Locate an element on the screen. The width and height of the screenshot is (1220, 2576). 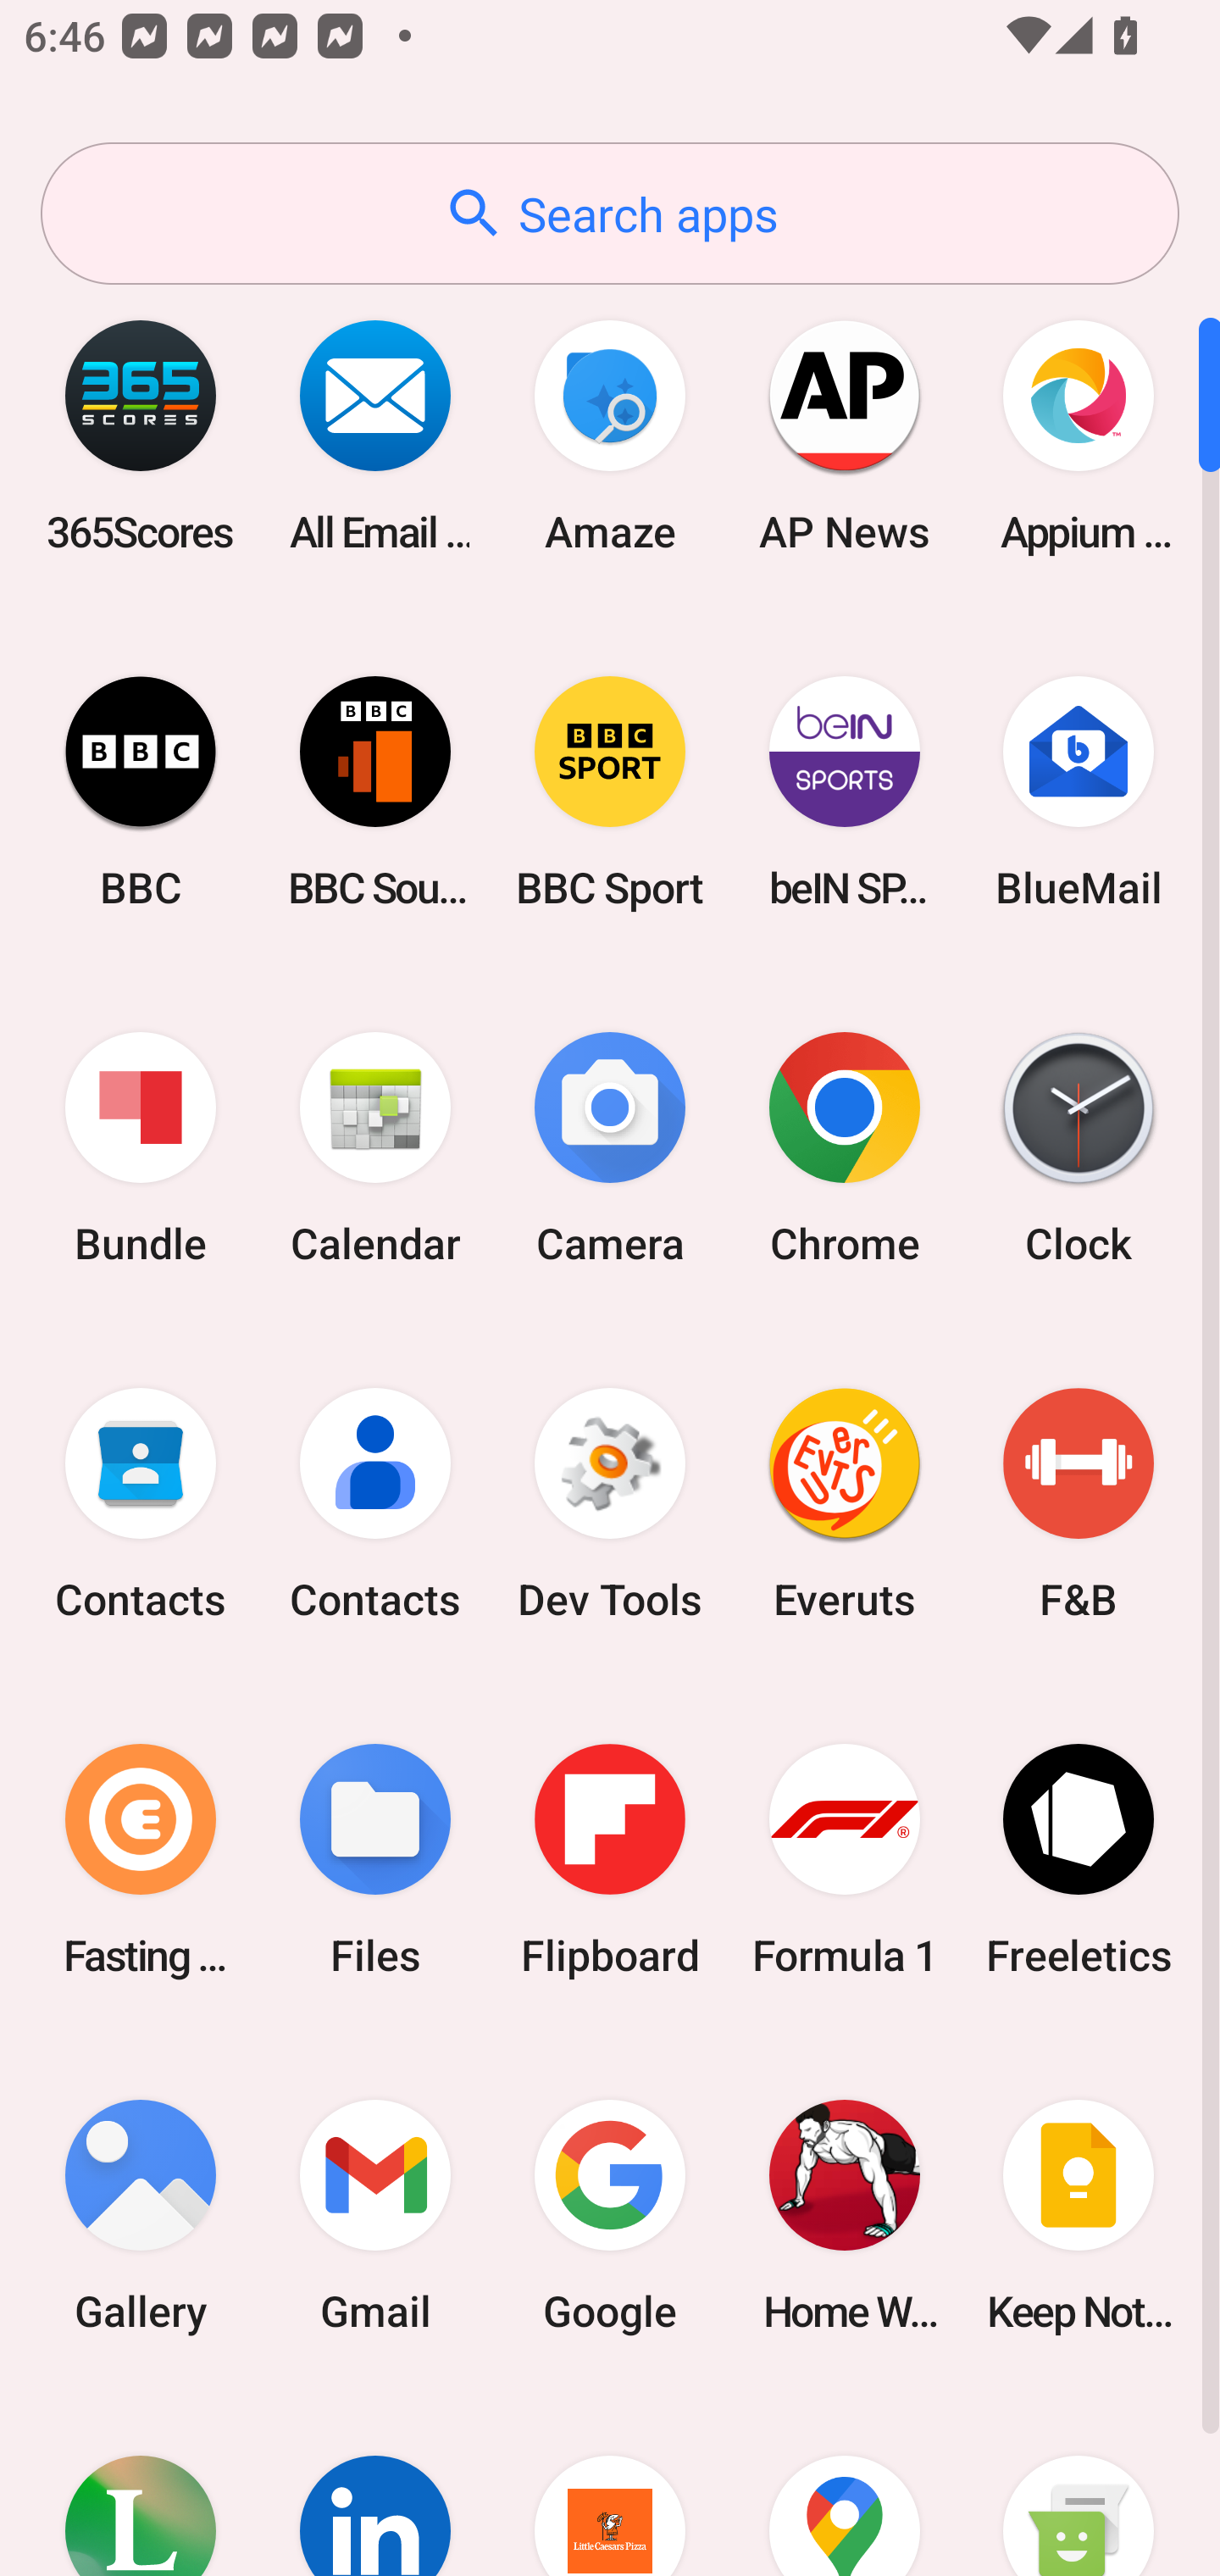
All Email Connect is located at coordinates (375, 436).